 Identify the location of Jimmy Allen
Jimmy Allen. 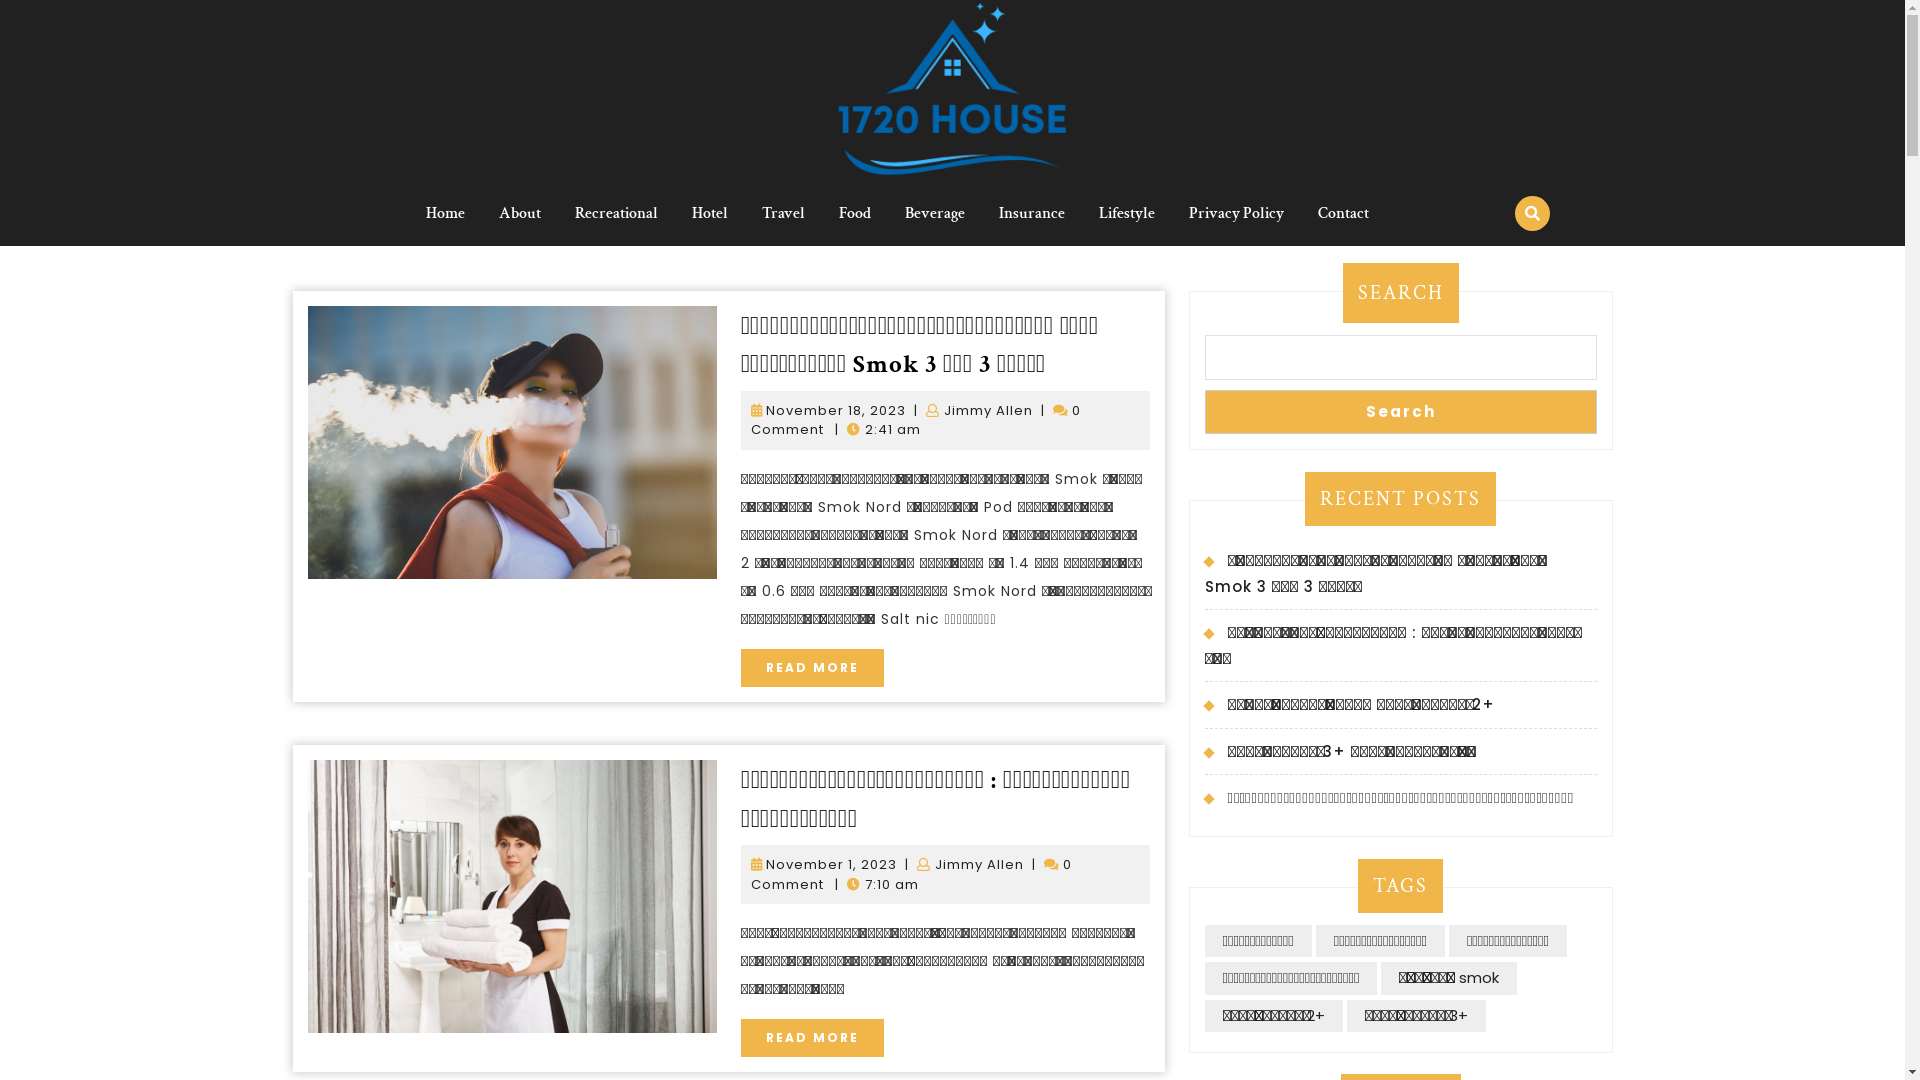
(980, 864).